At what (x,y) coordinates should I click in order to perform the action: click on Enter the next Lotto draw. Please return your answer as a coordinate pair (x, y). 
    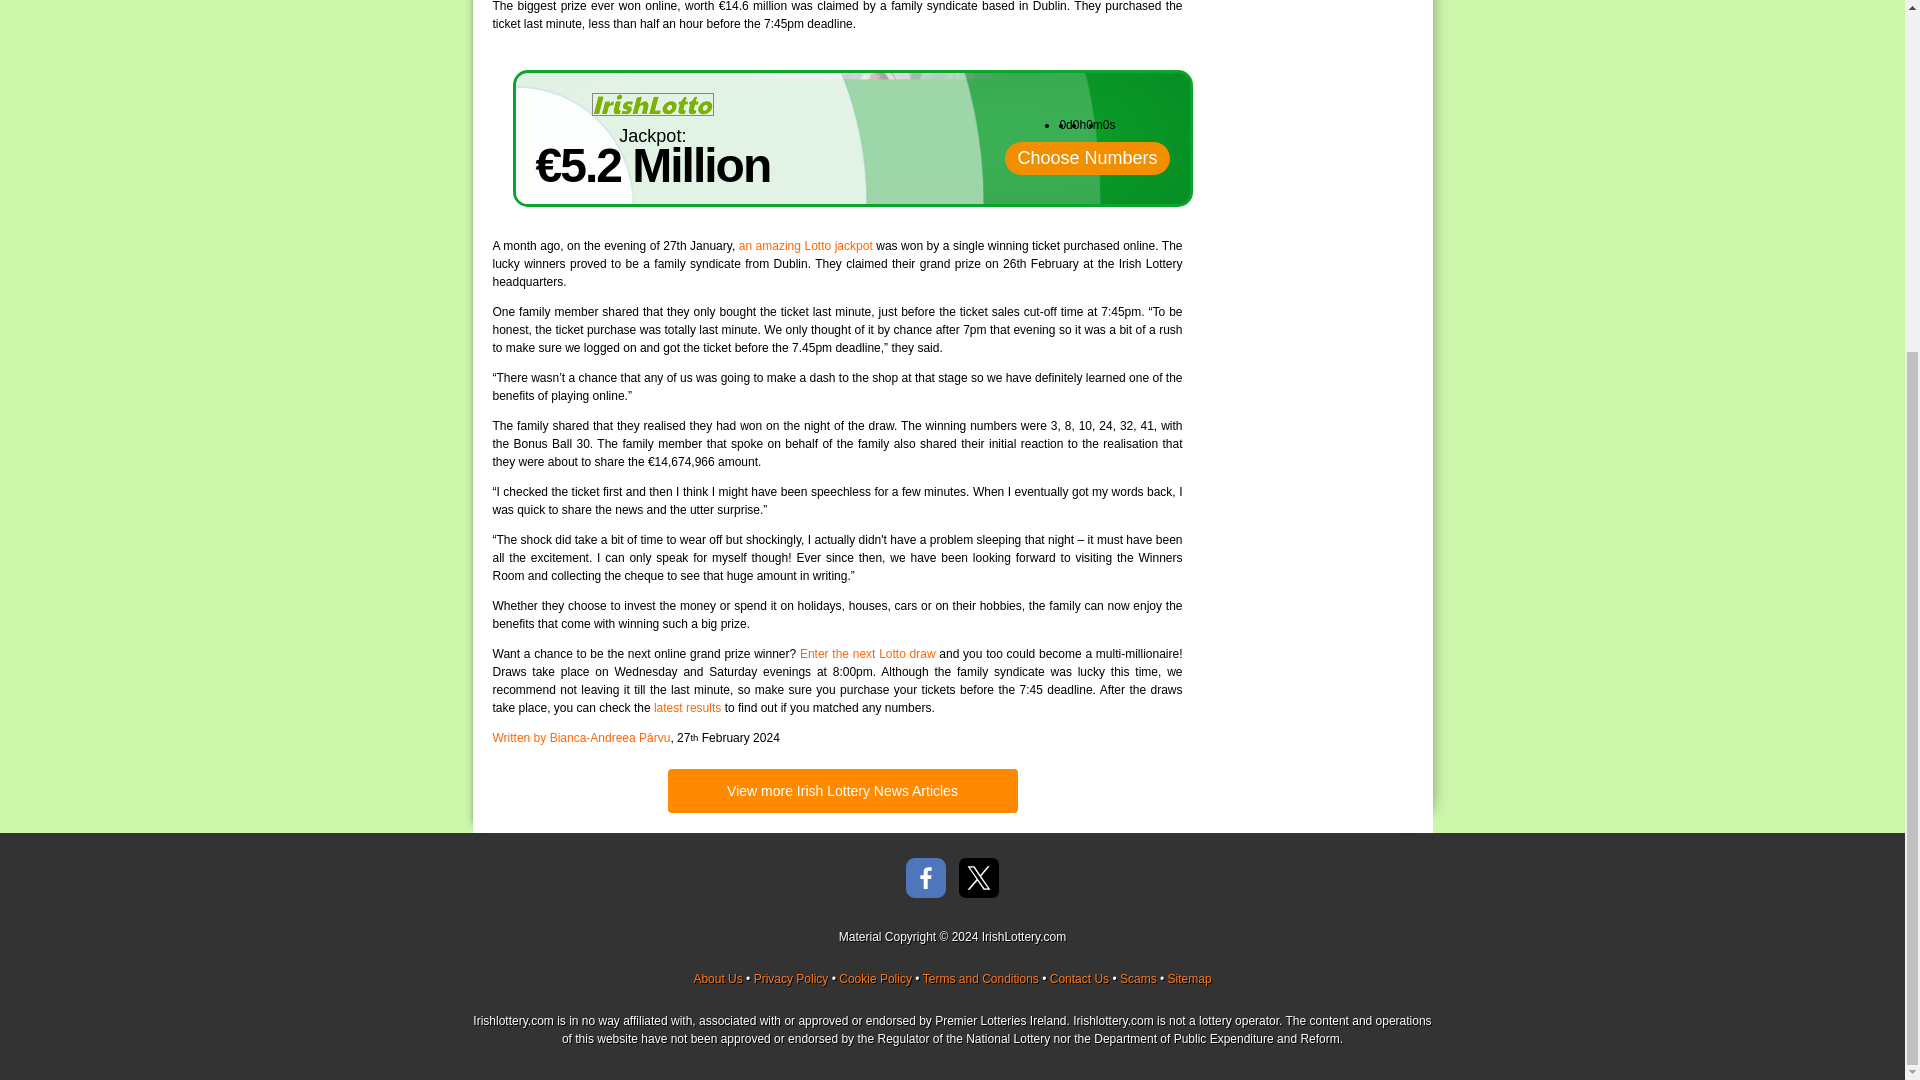
    Looking at the image, I should click on (868, 653).